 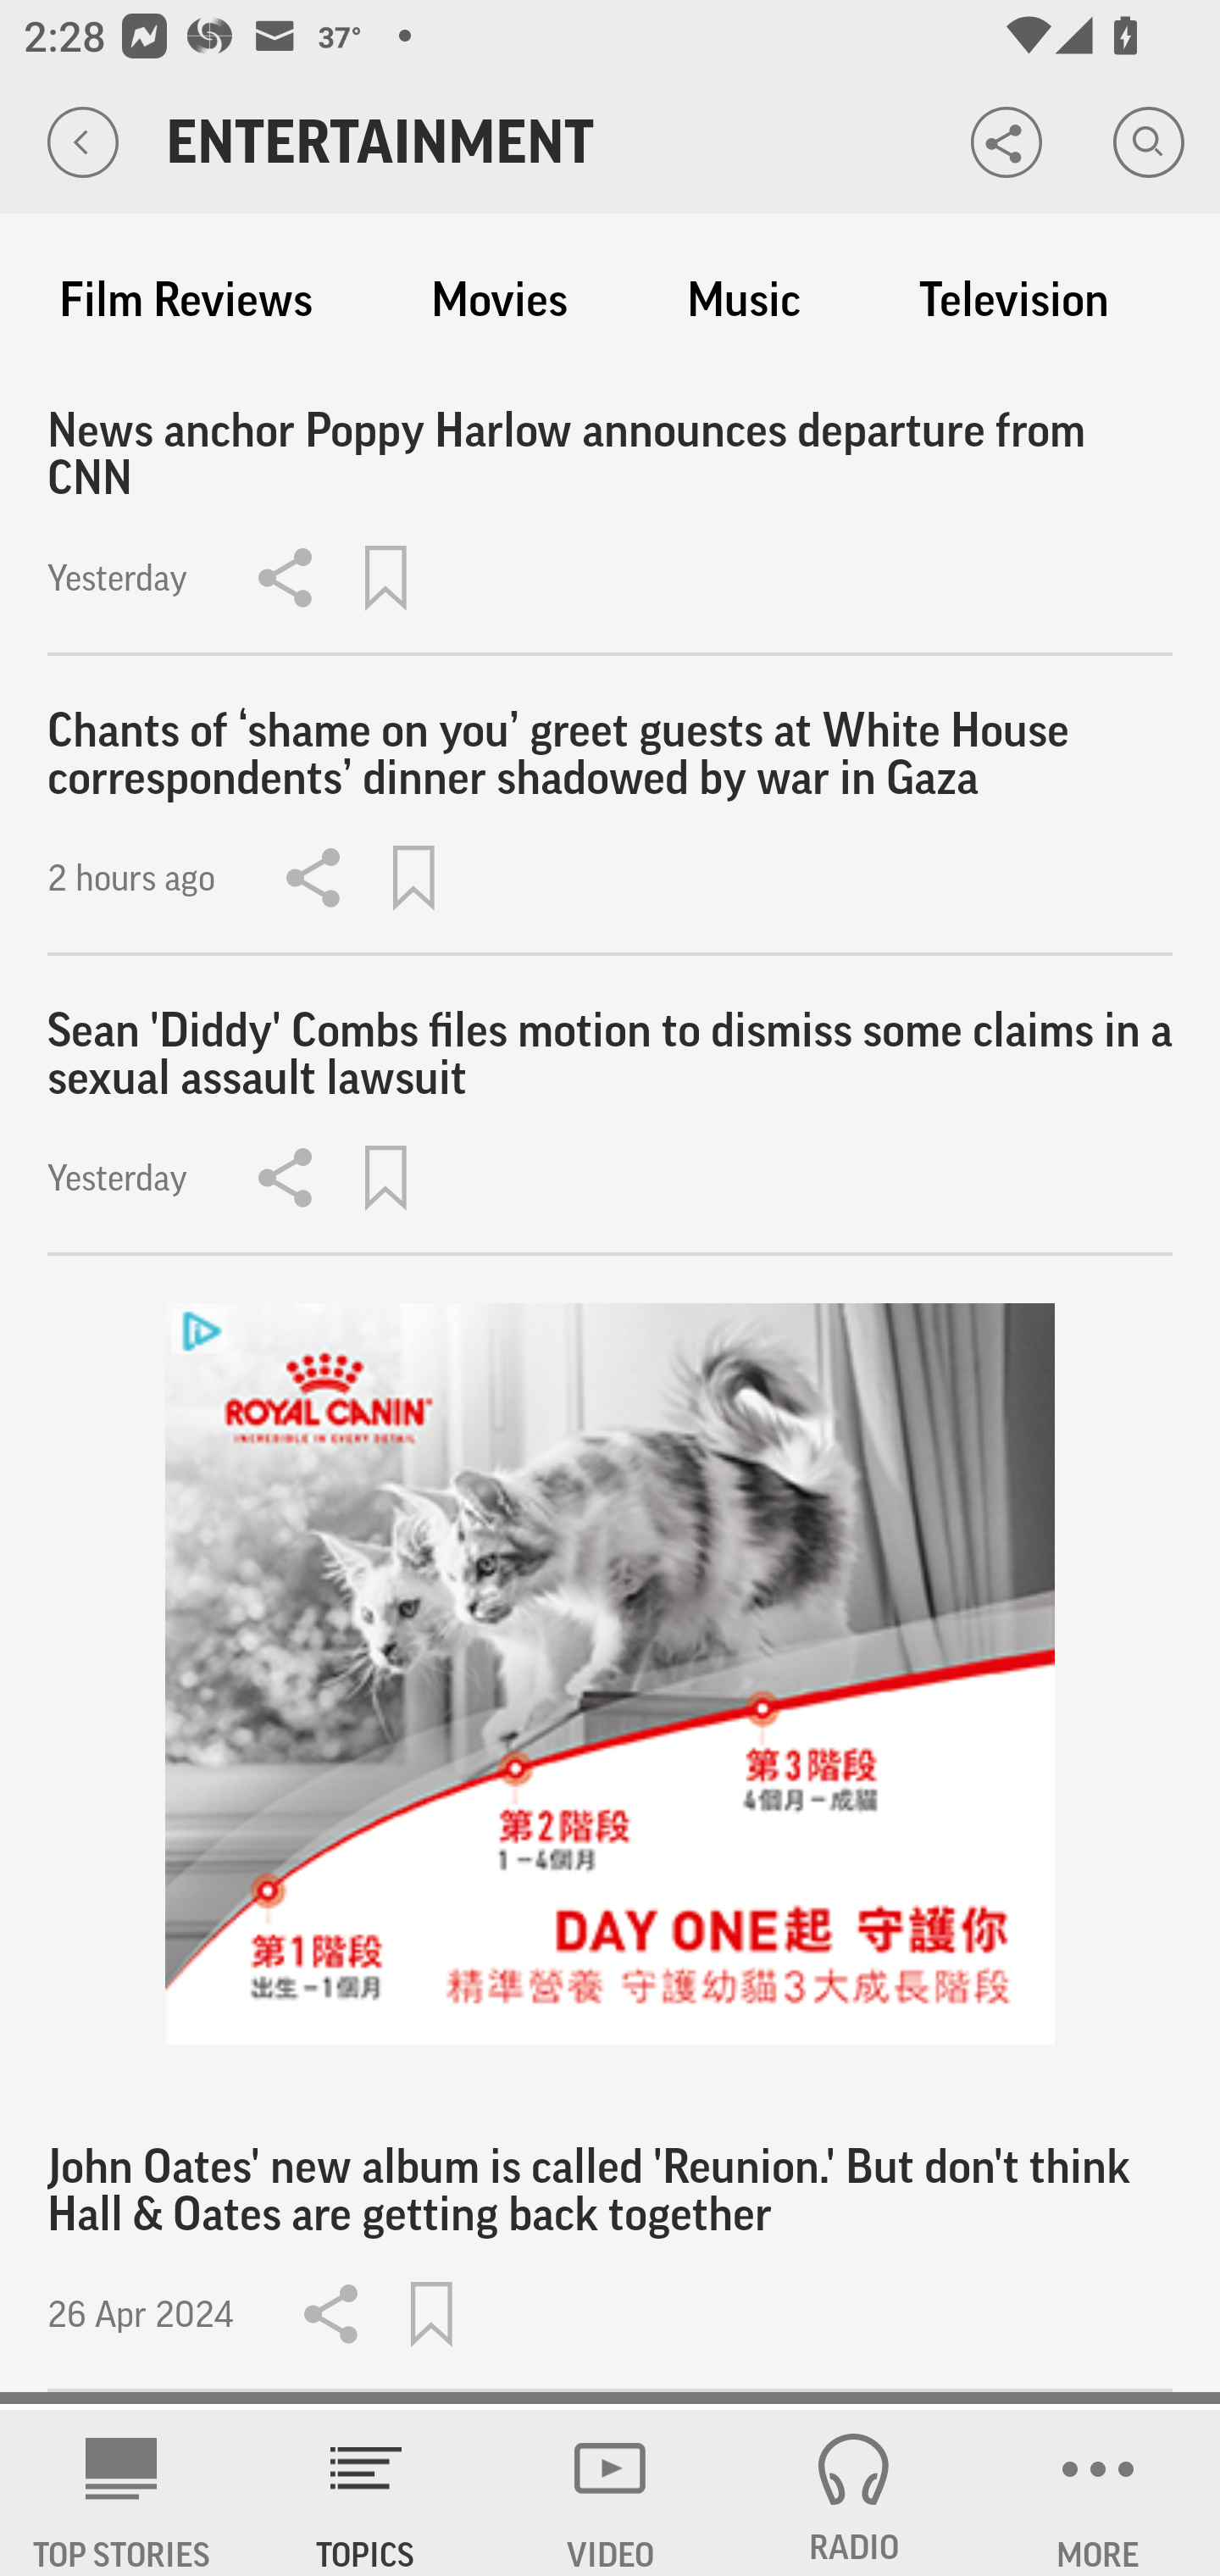 What do you see at coordinates (499, 300) in the screenshot?
I see `Movies` at bounding box center [499, 300].